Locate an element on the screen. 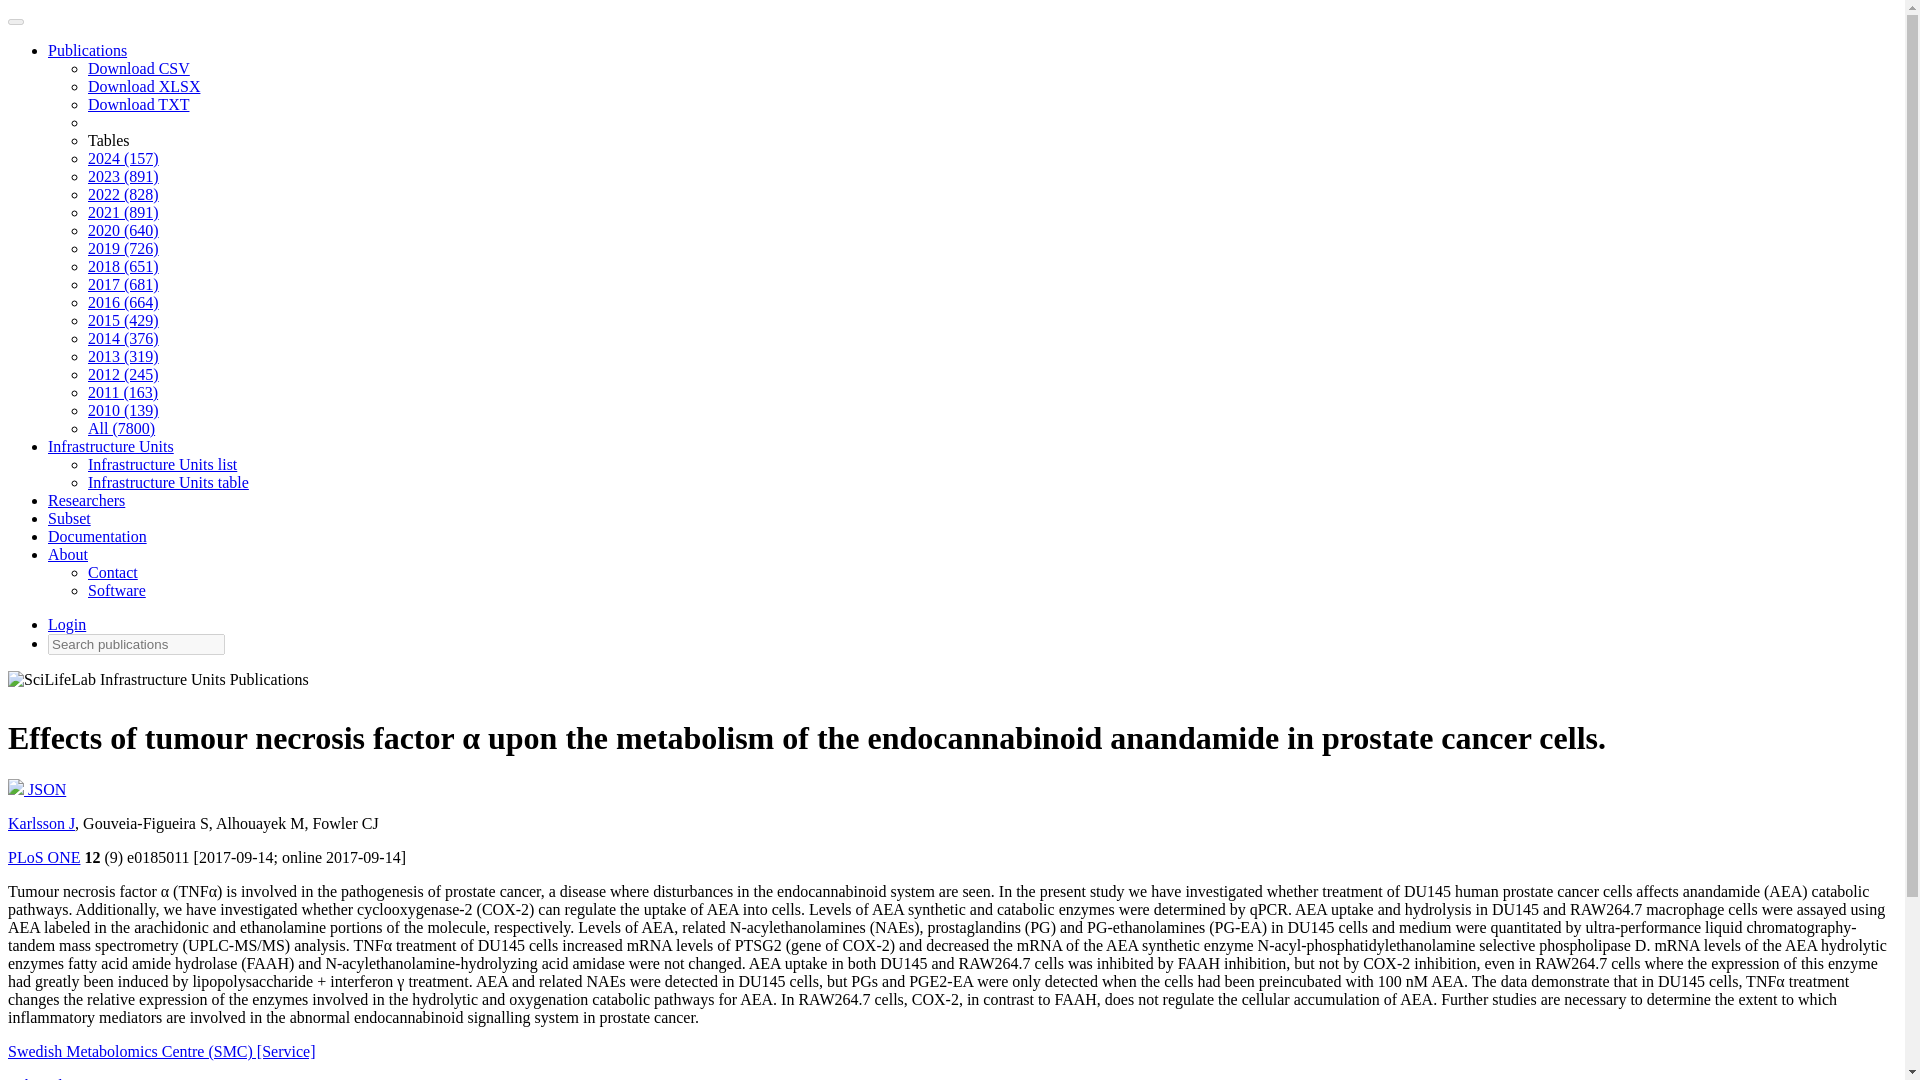  Download TXT is located at coordinates (138, 104).